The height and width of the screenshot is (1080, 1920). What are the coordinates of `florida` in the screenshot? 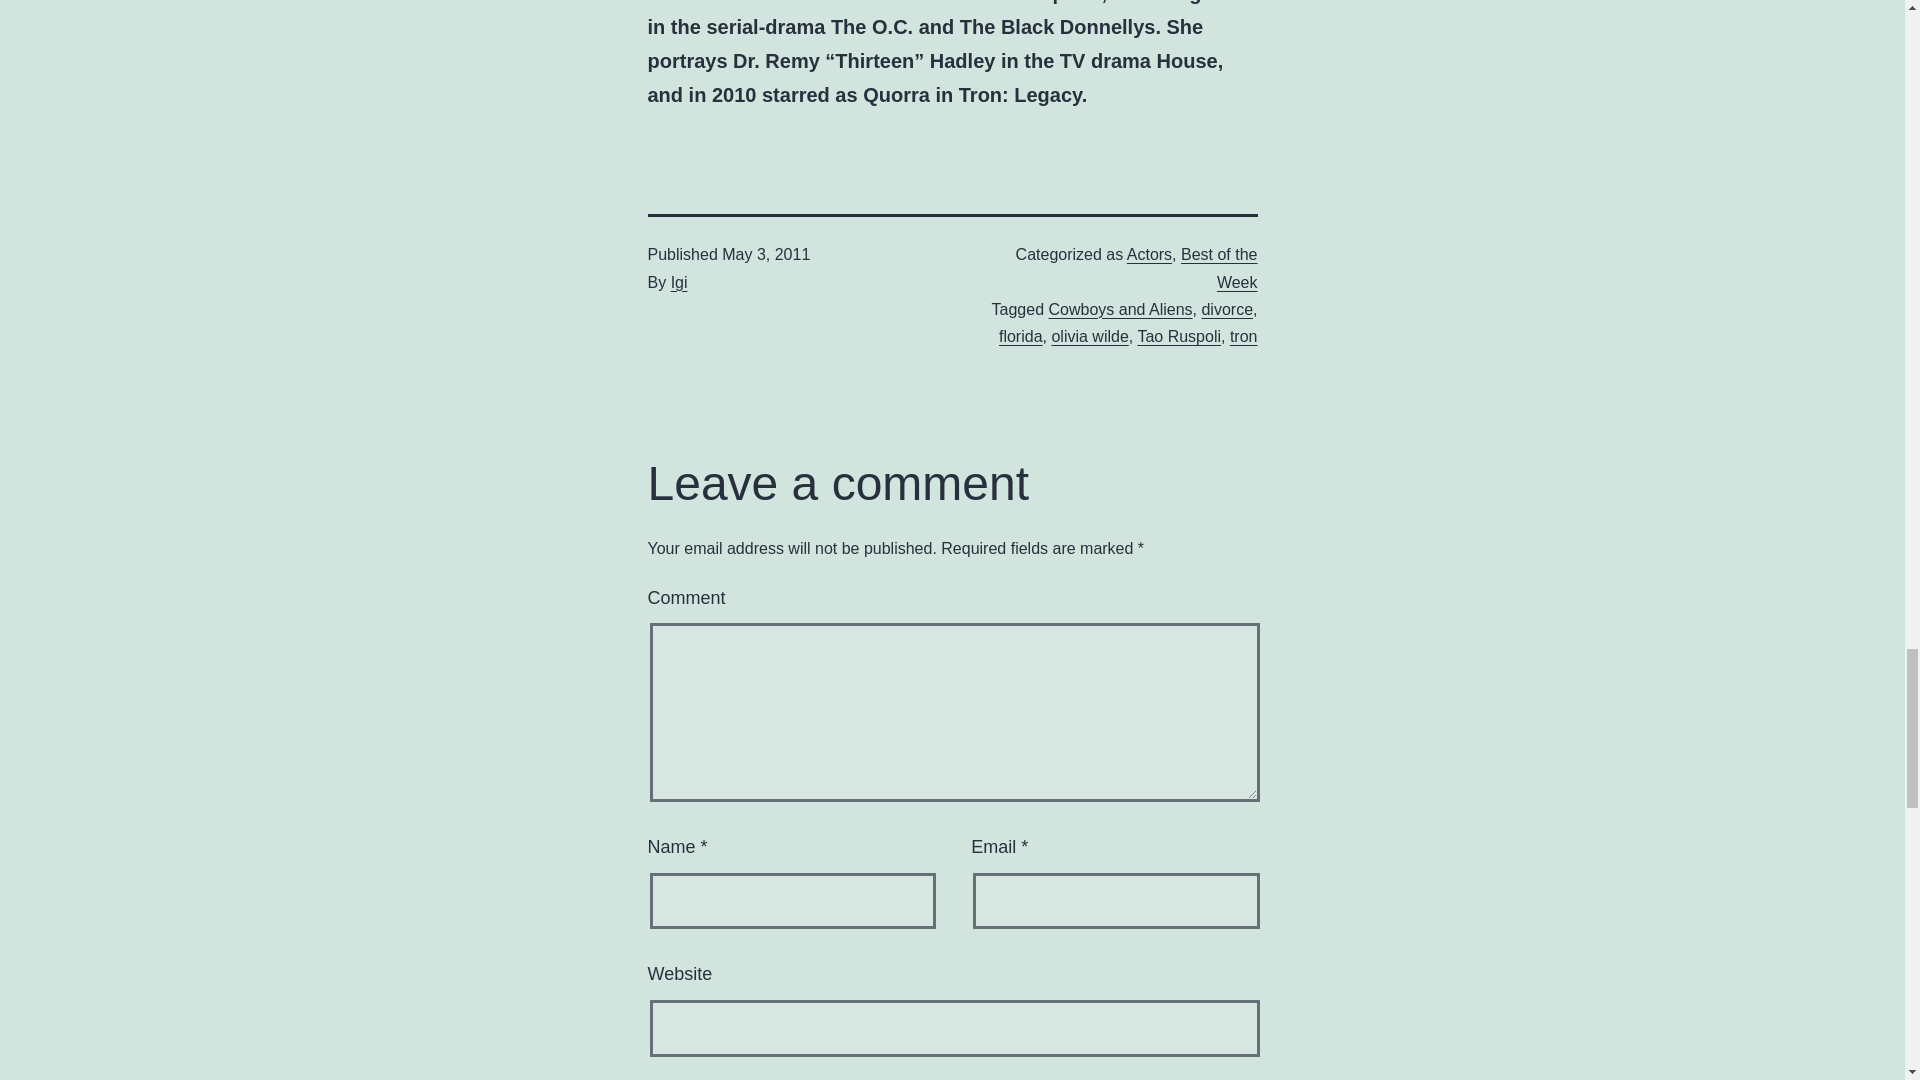 It's located at (1020, 336).